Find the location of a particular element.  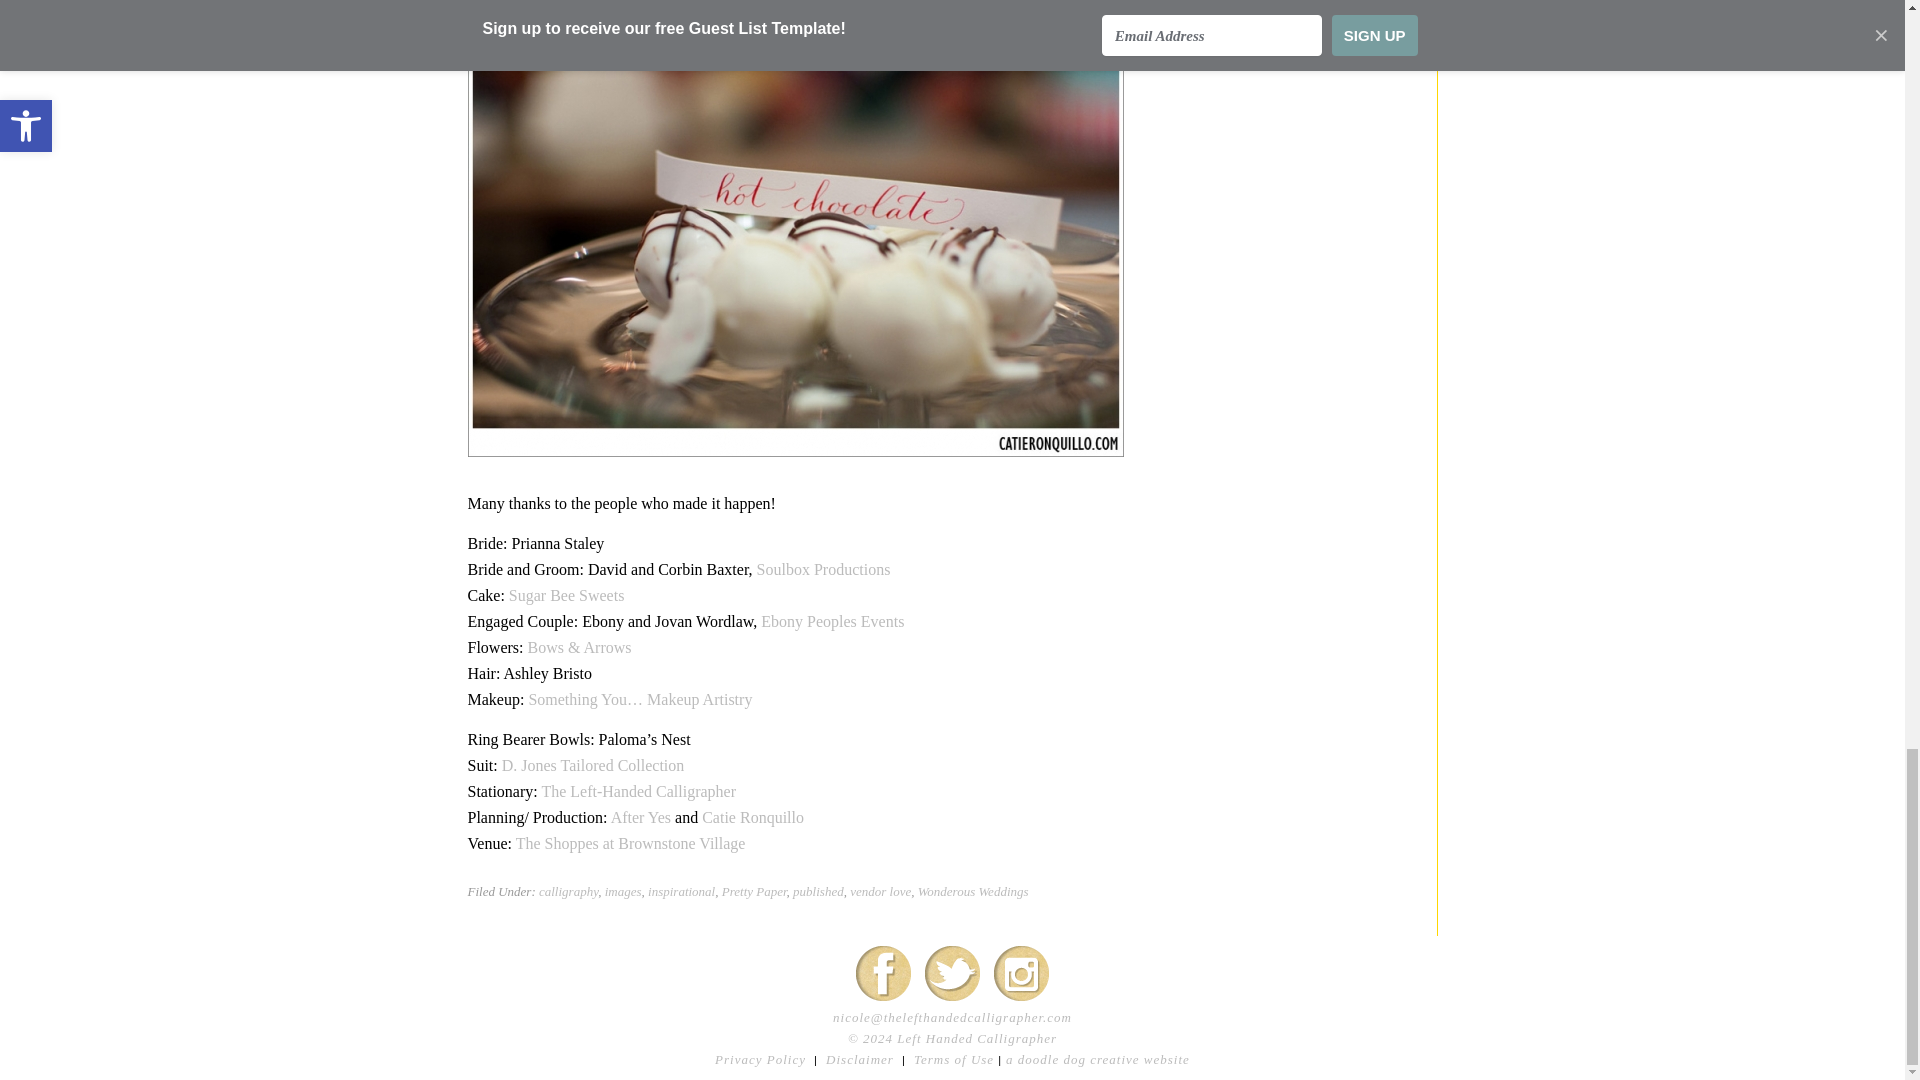

soulbox is located at coordinates (823, 568).